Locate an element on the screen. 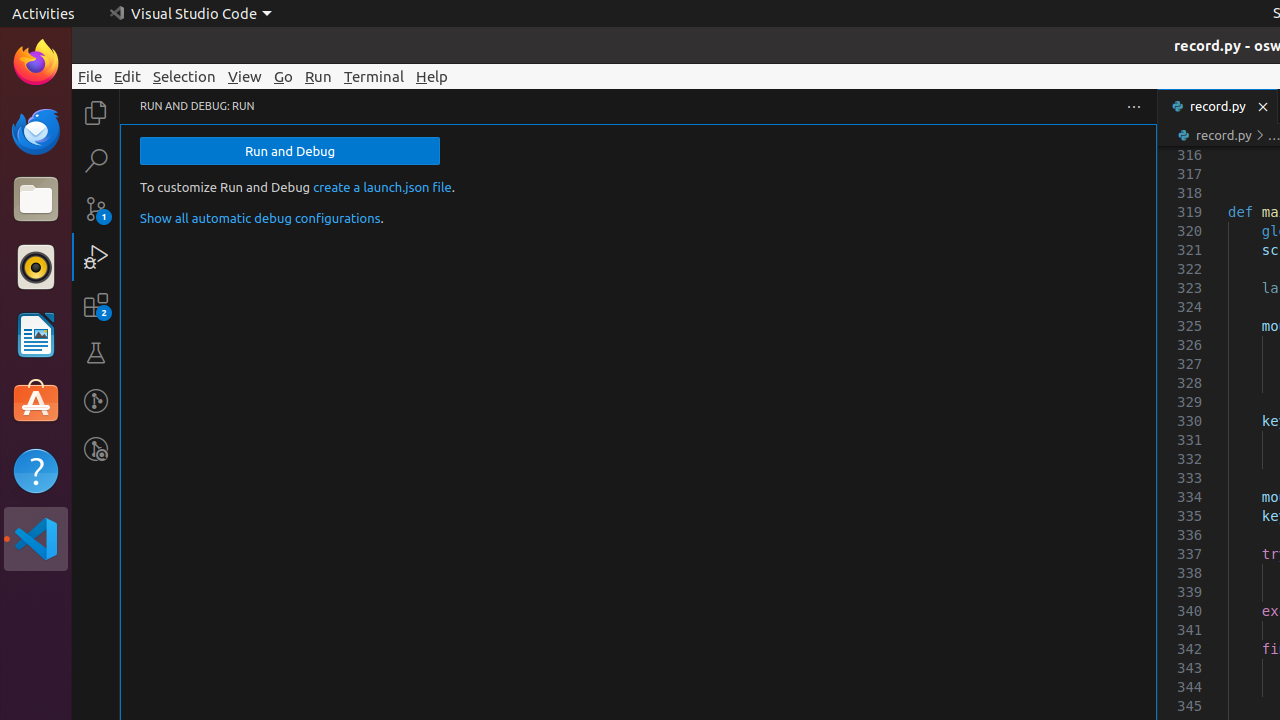 This screenshot has width=1280, height=720. Run and Debug is located at coordinates (290, 151).